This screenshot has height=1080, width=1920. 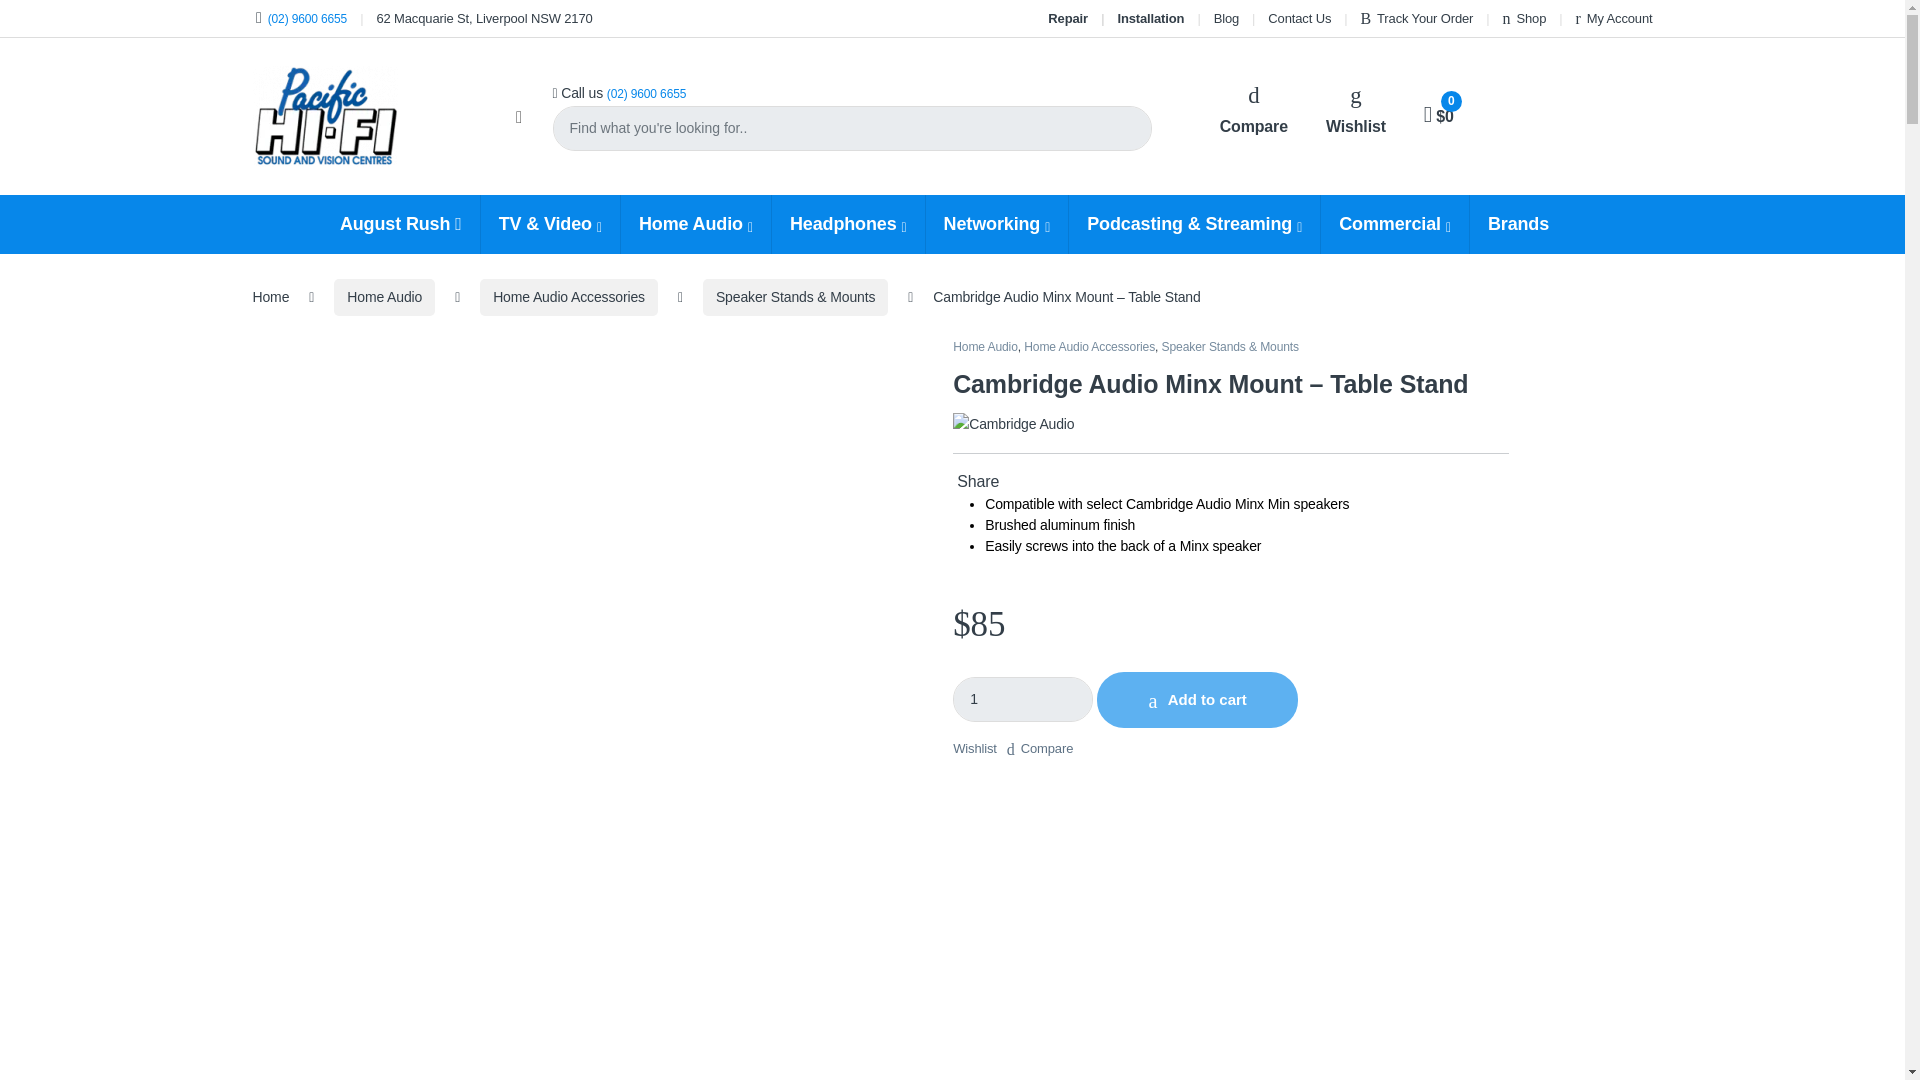 What do you see at coordinates (1298, 18) in the screenshot?
I see `Contact Us` at bounding box center [1298, 18].